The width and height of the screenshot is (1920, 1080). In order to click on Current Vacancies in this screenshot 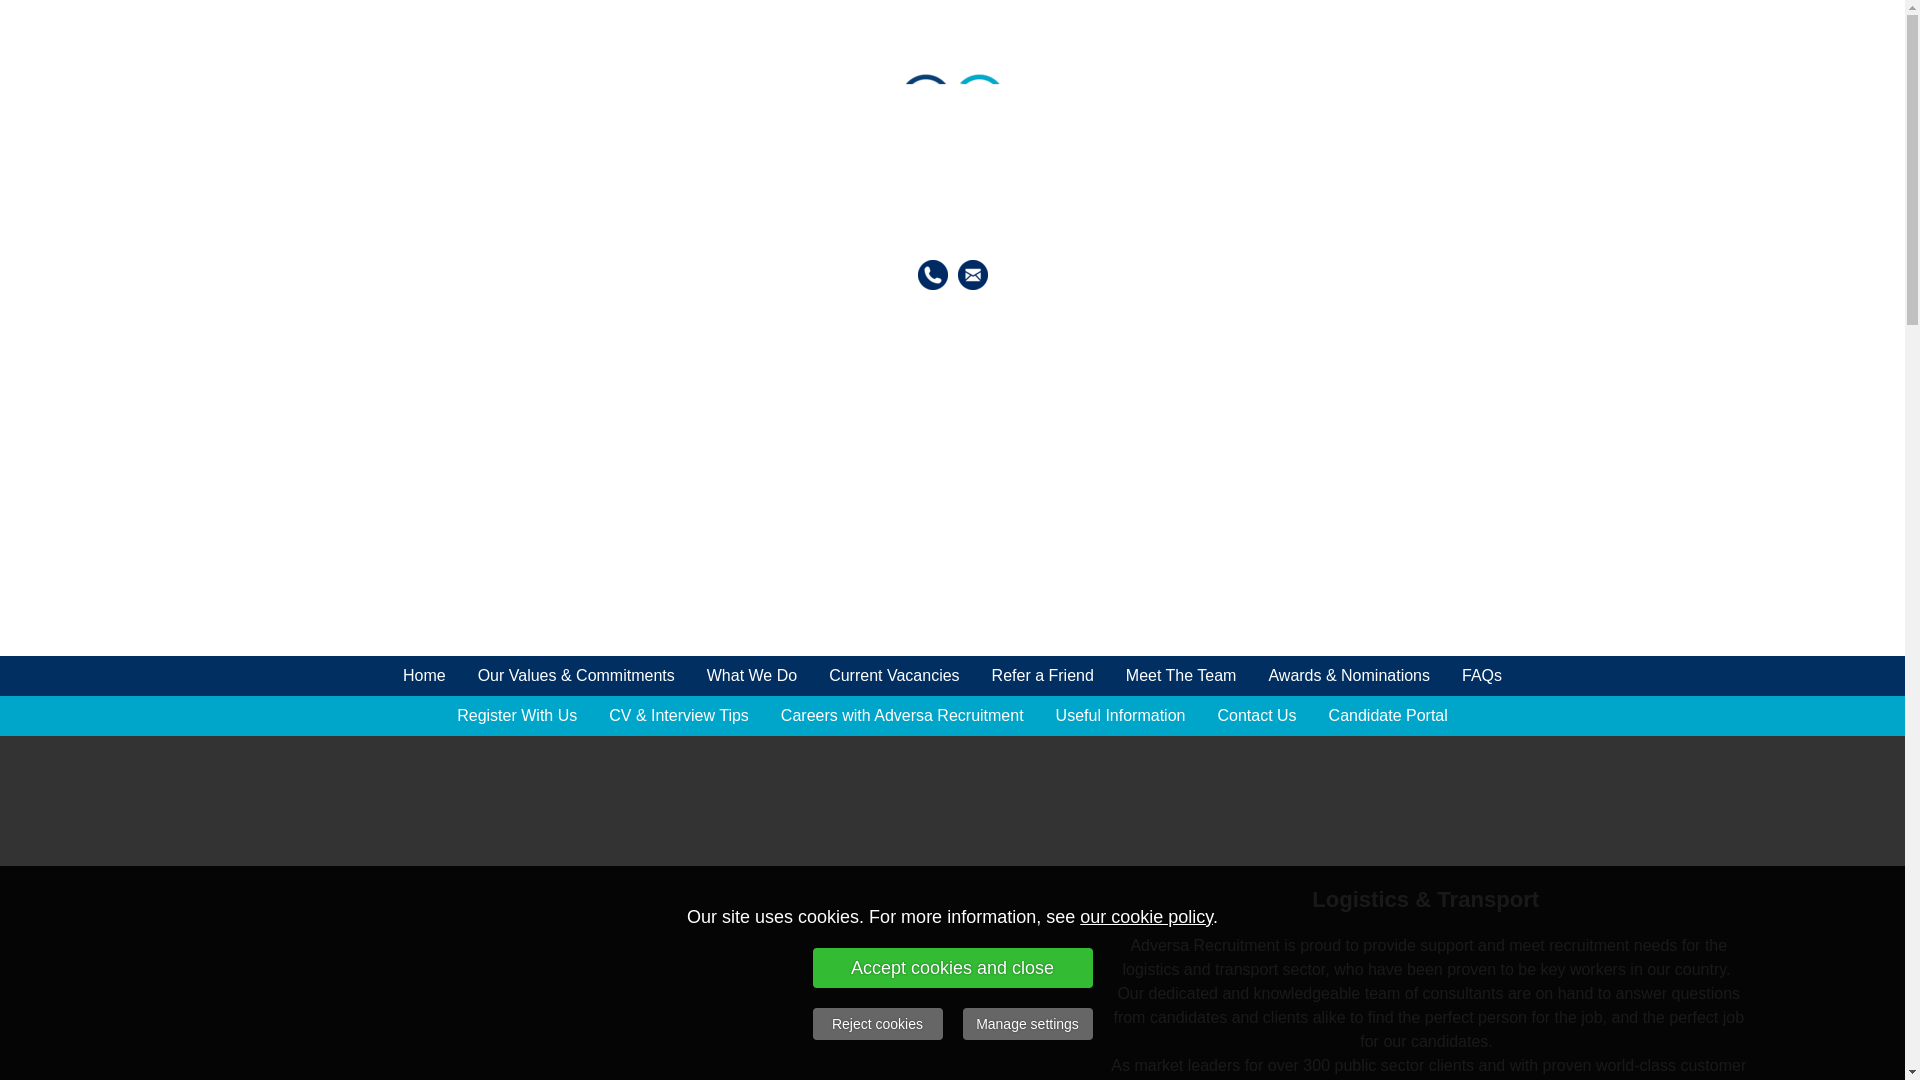, I will do `click(894, 675)`.